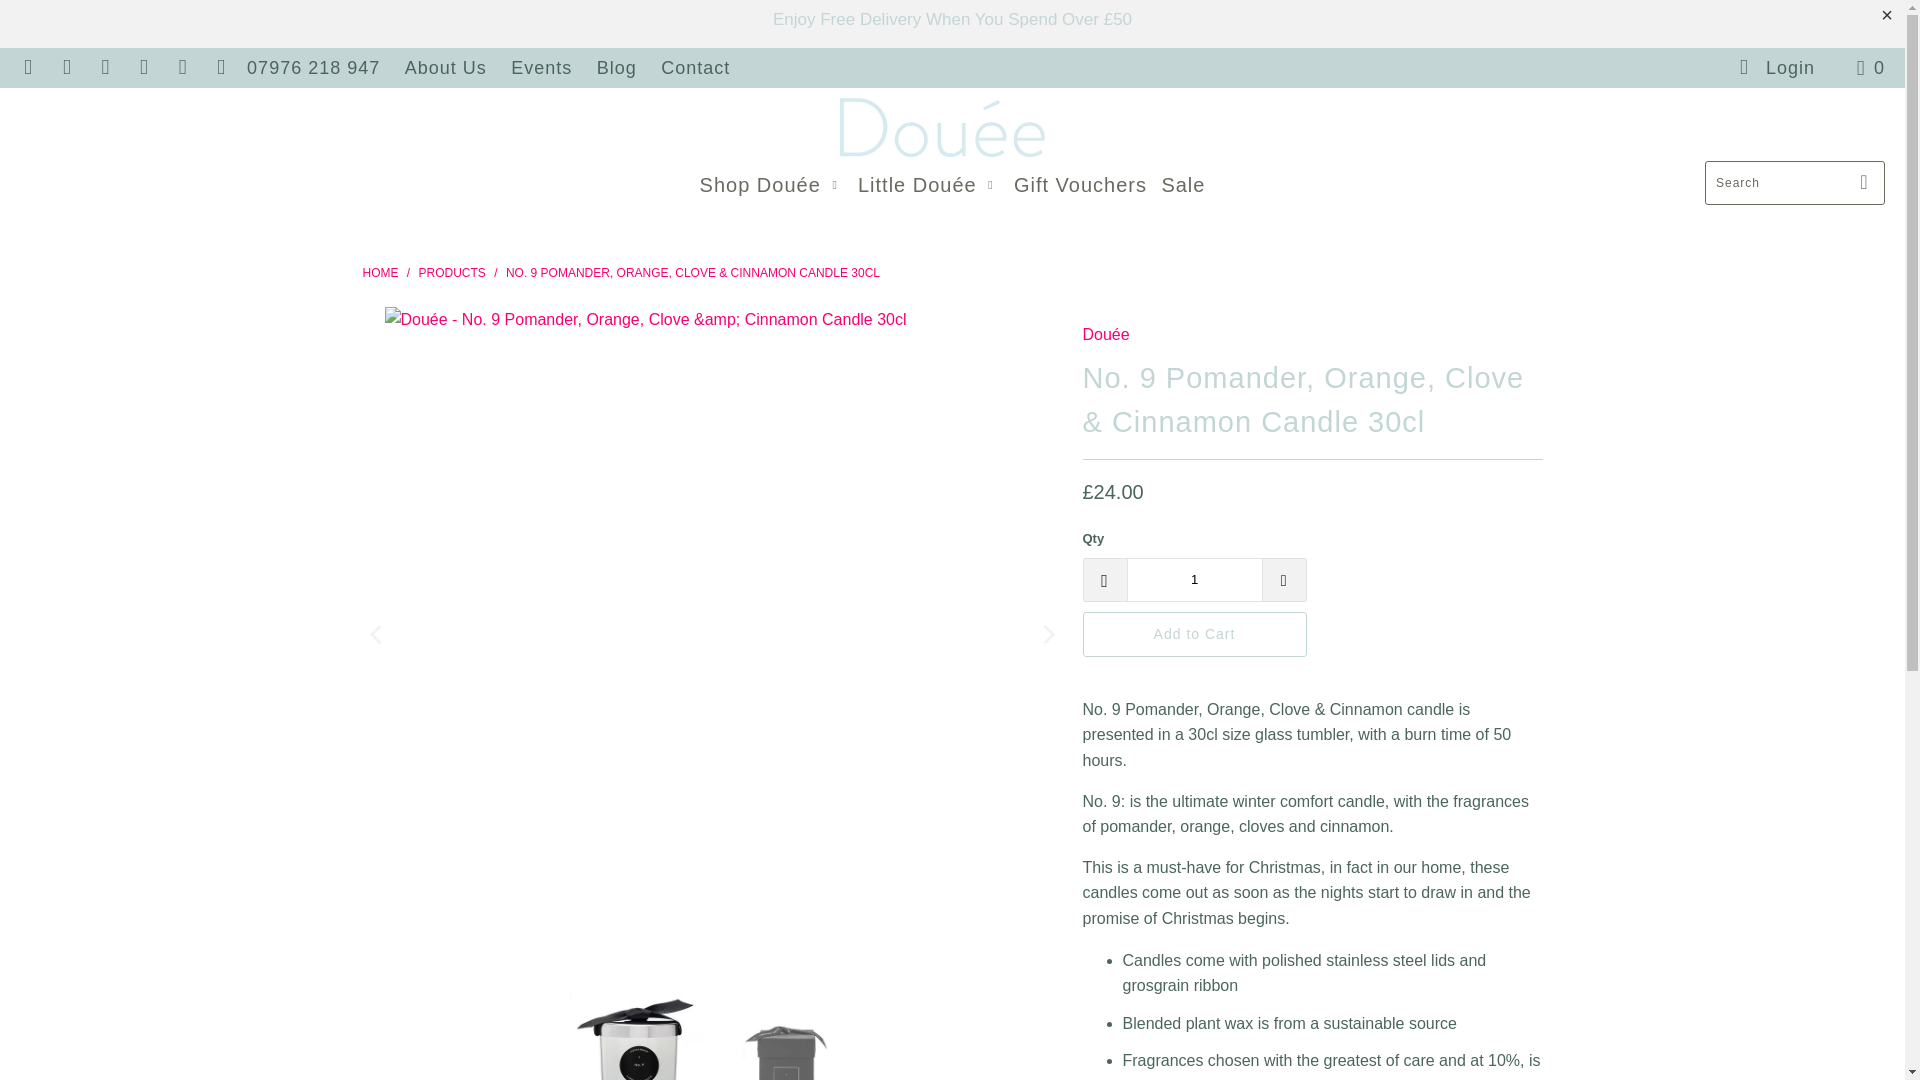  What do you see at coordinates (452, 272) in the screenshot?
I see `Products` at bounding box center [452, 272].